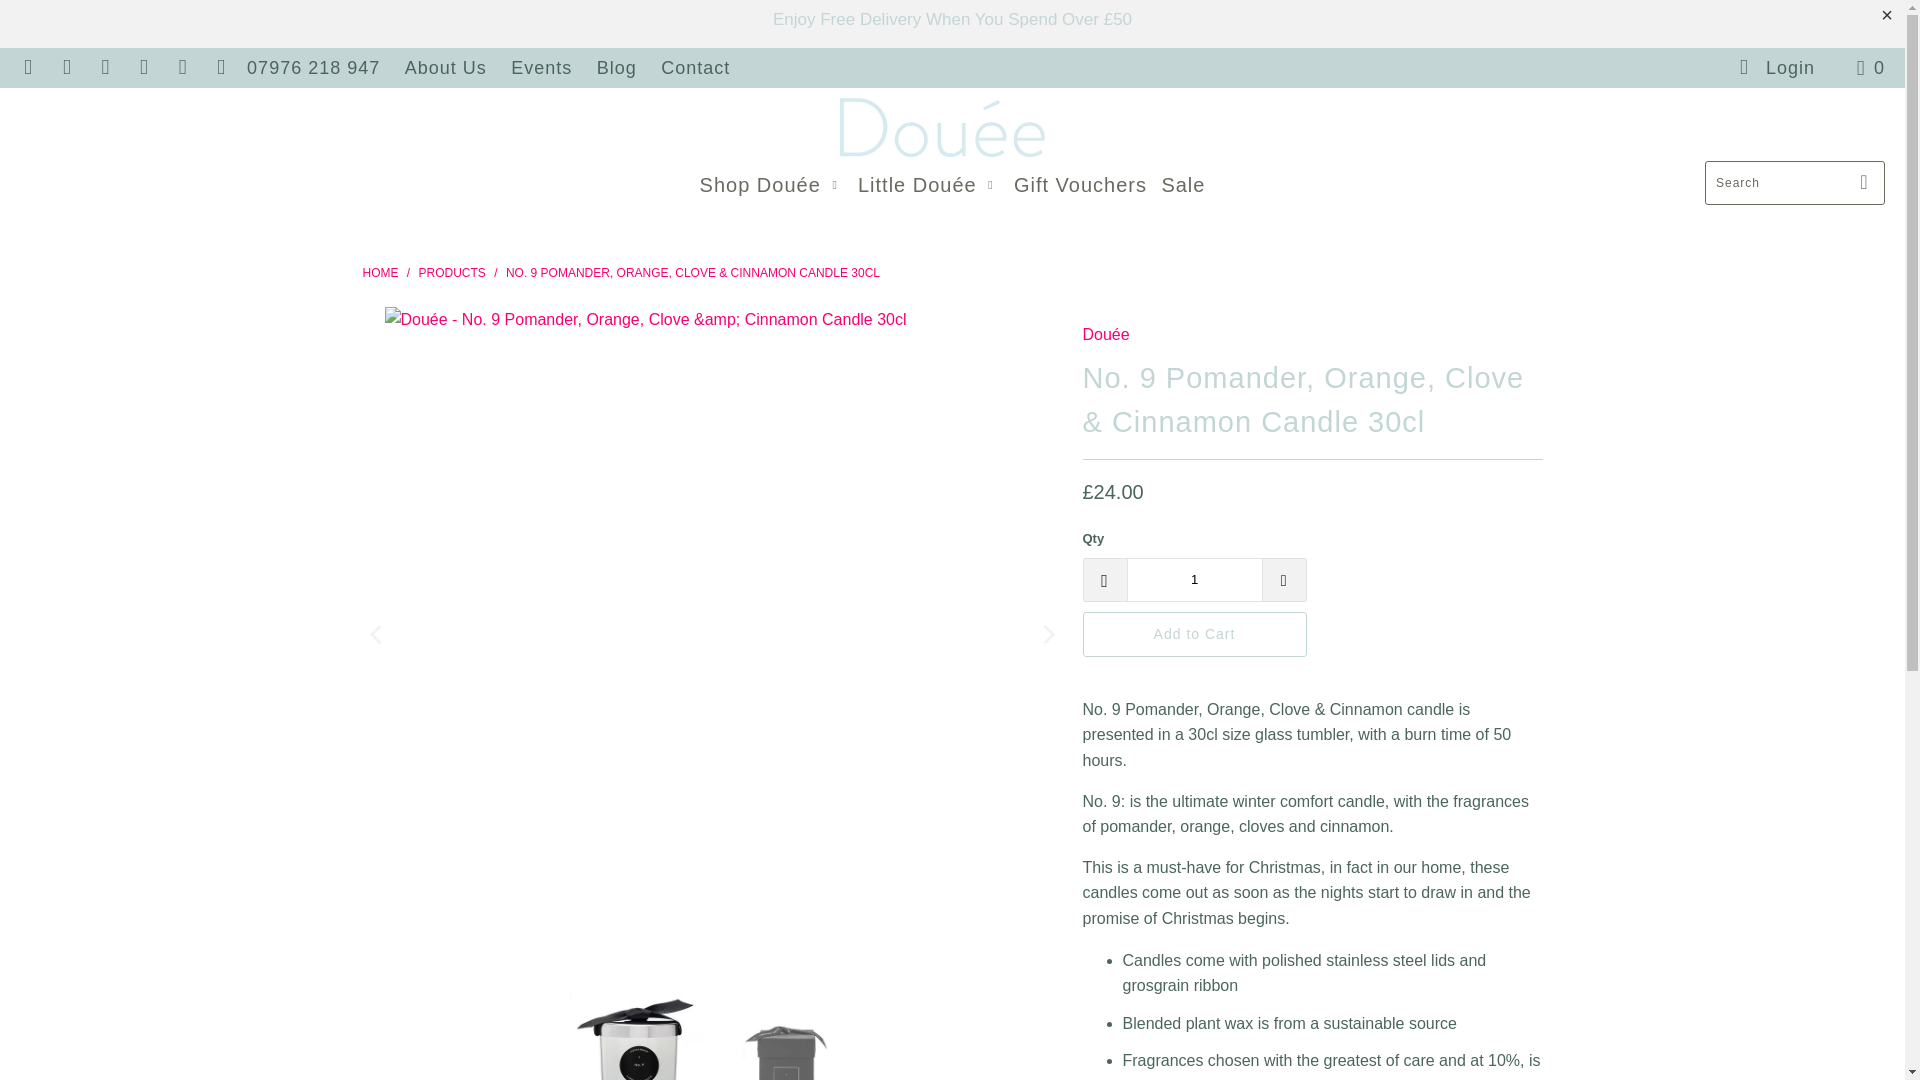  What do you see at coordinates (452, 272) in the screenshot?
I see `Products` at bounding box center [452, 272].